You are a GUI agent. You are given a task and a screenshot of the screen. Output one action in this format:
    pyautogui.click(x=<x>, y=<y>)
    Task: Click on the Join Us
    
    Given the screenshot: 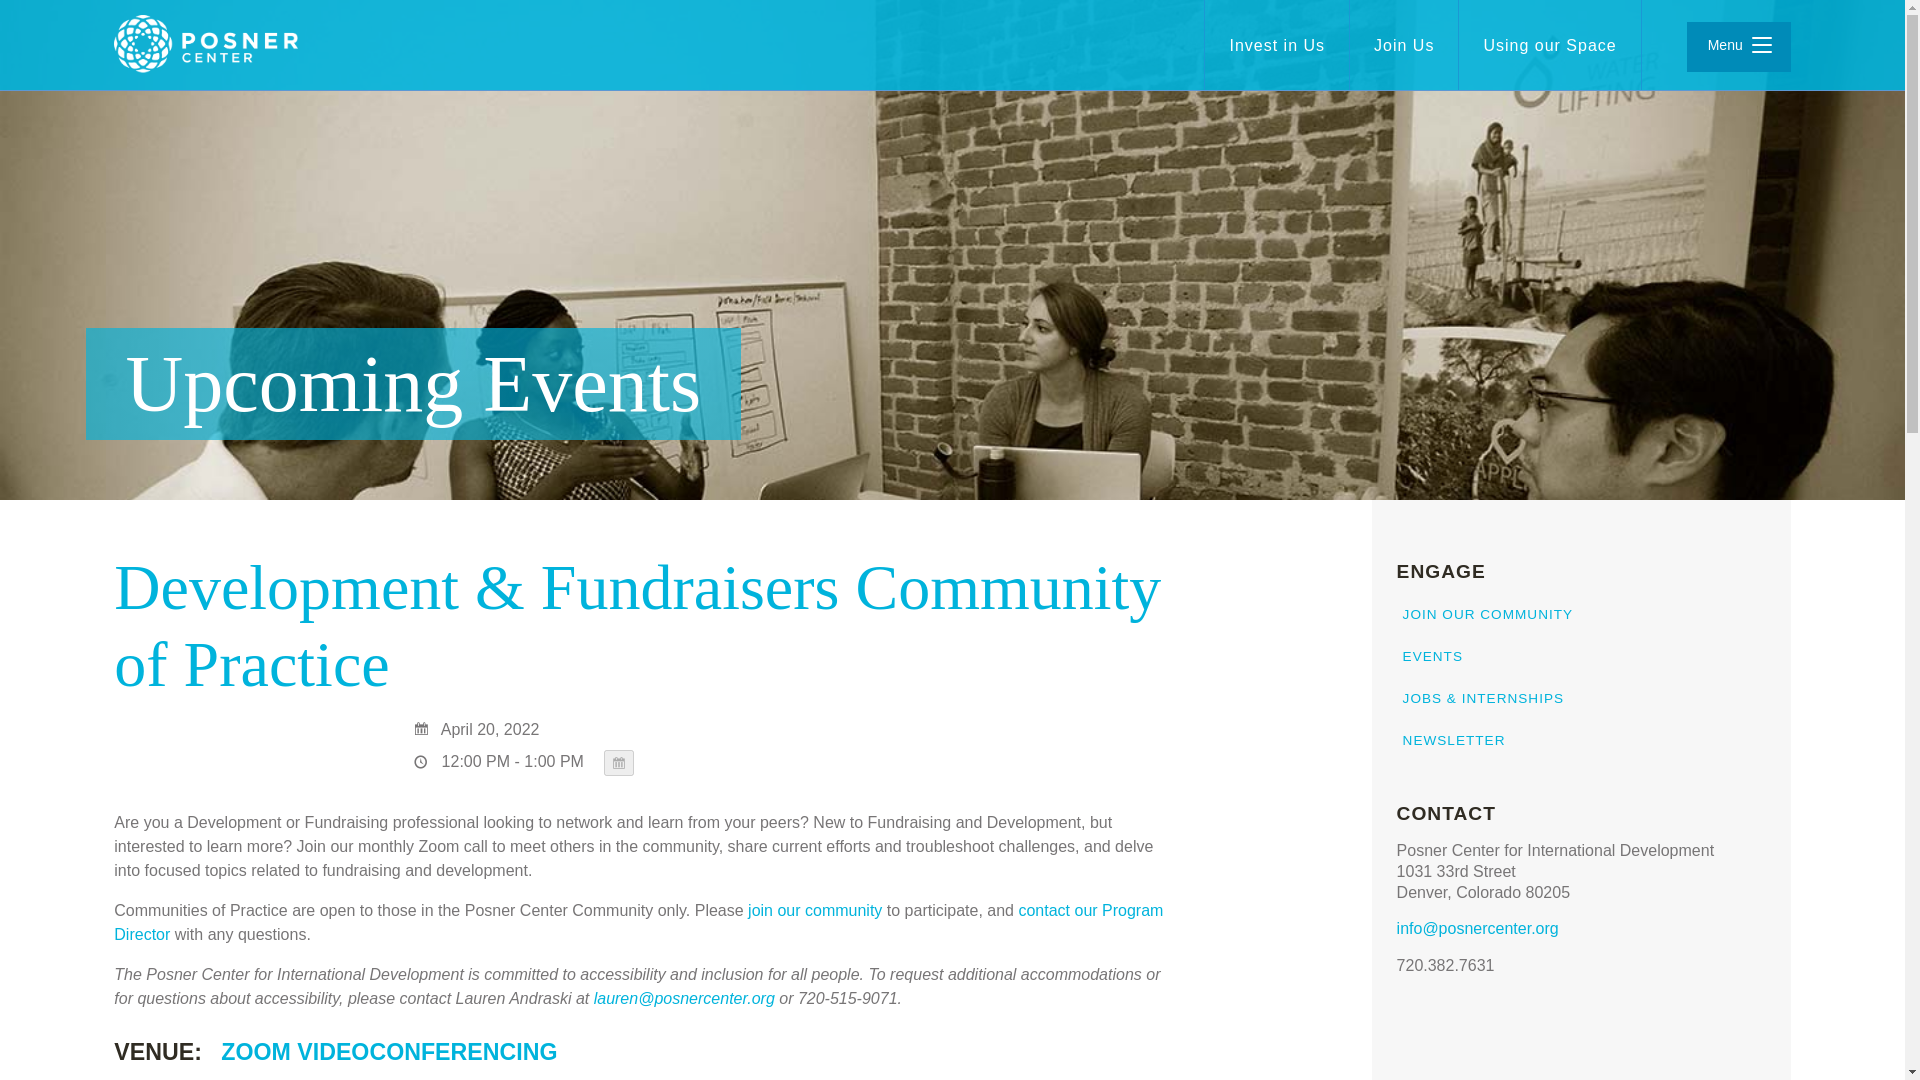 What is the action you would take?
    pyautogui.click(x=1403, y=45)
    